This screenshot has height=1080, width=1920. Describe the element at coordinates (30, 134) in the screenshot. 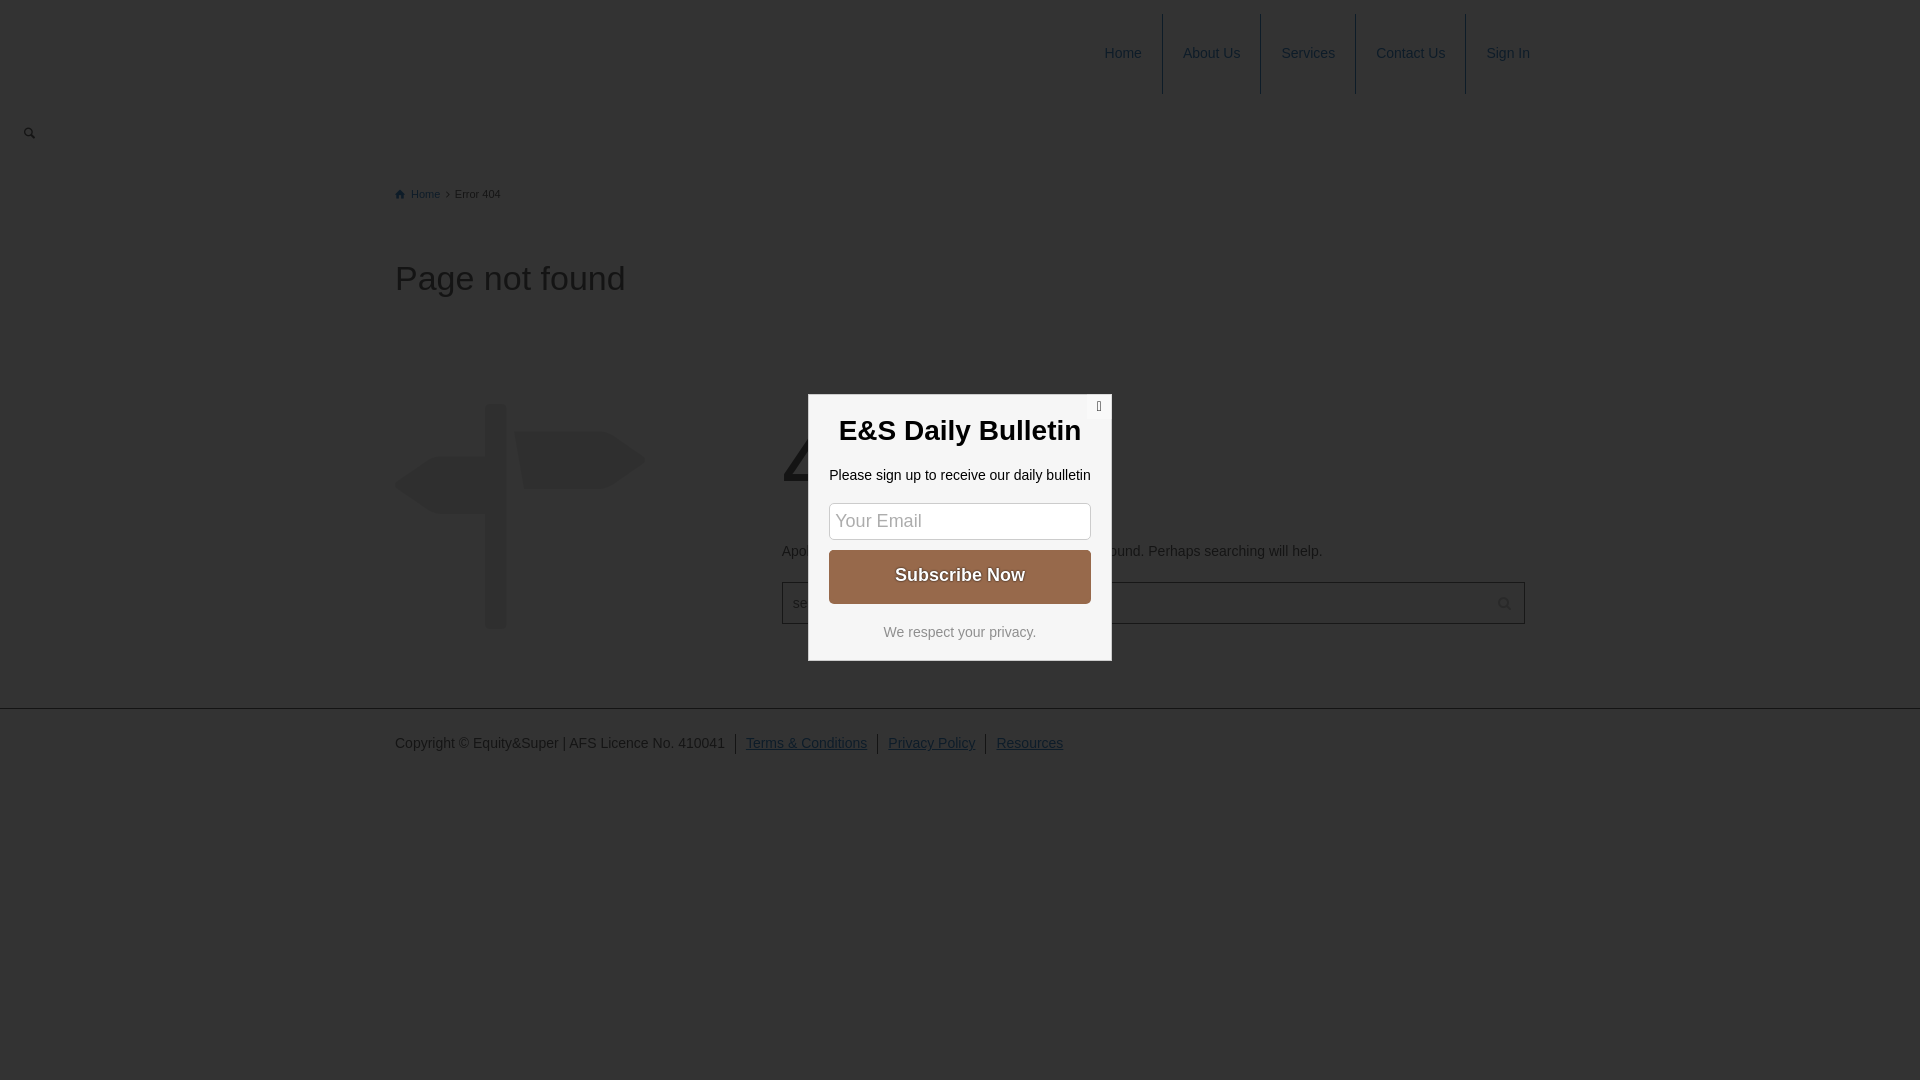

I see `Search` at that location.